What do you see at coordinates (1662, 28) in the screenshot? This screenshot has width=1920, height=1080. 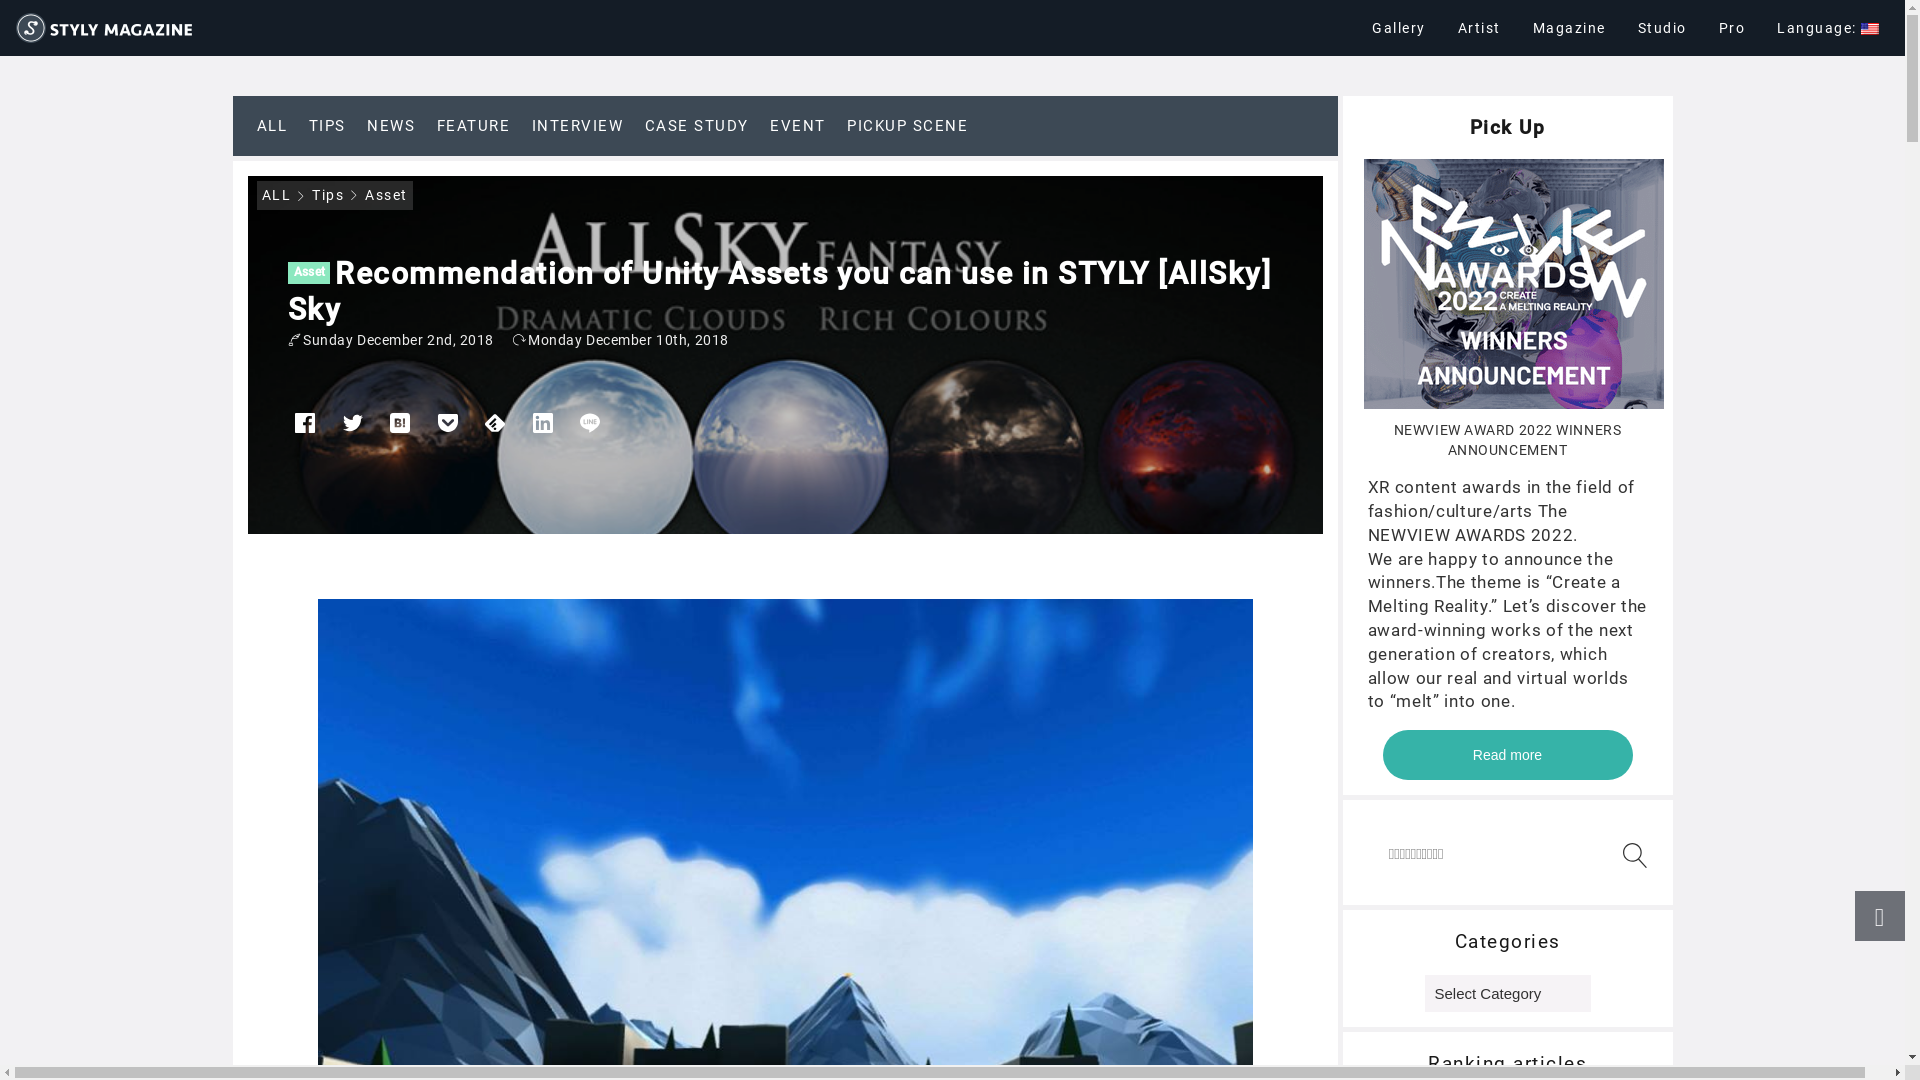 I see `Studio` at bounding box center [1662, 28].